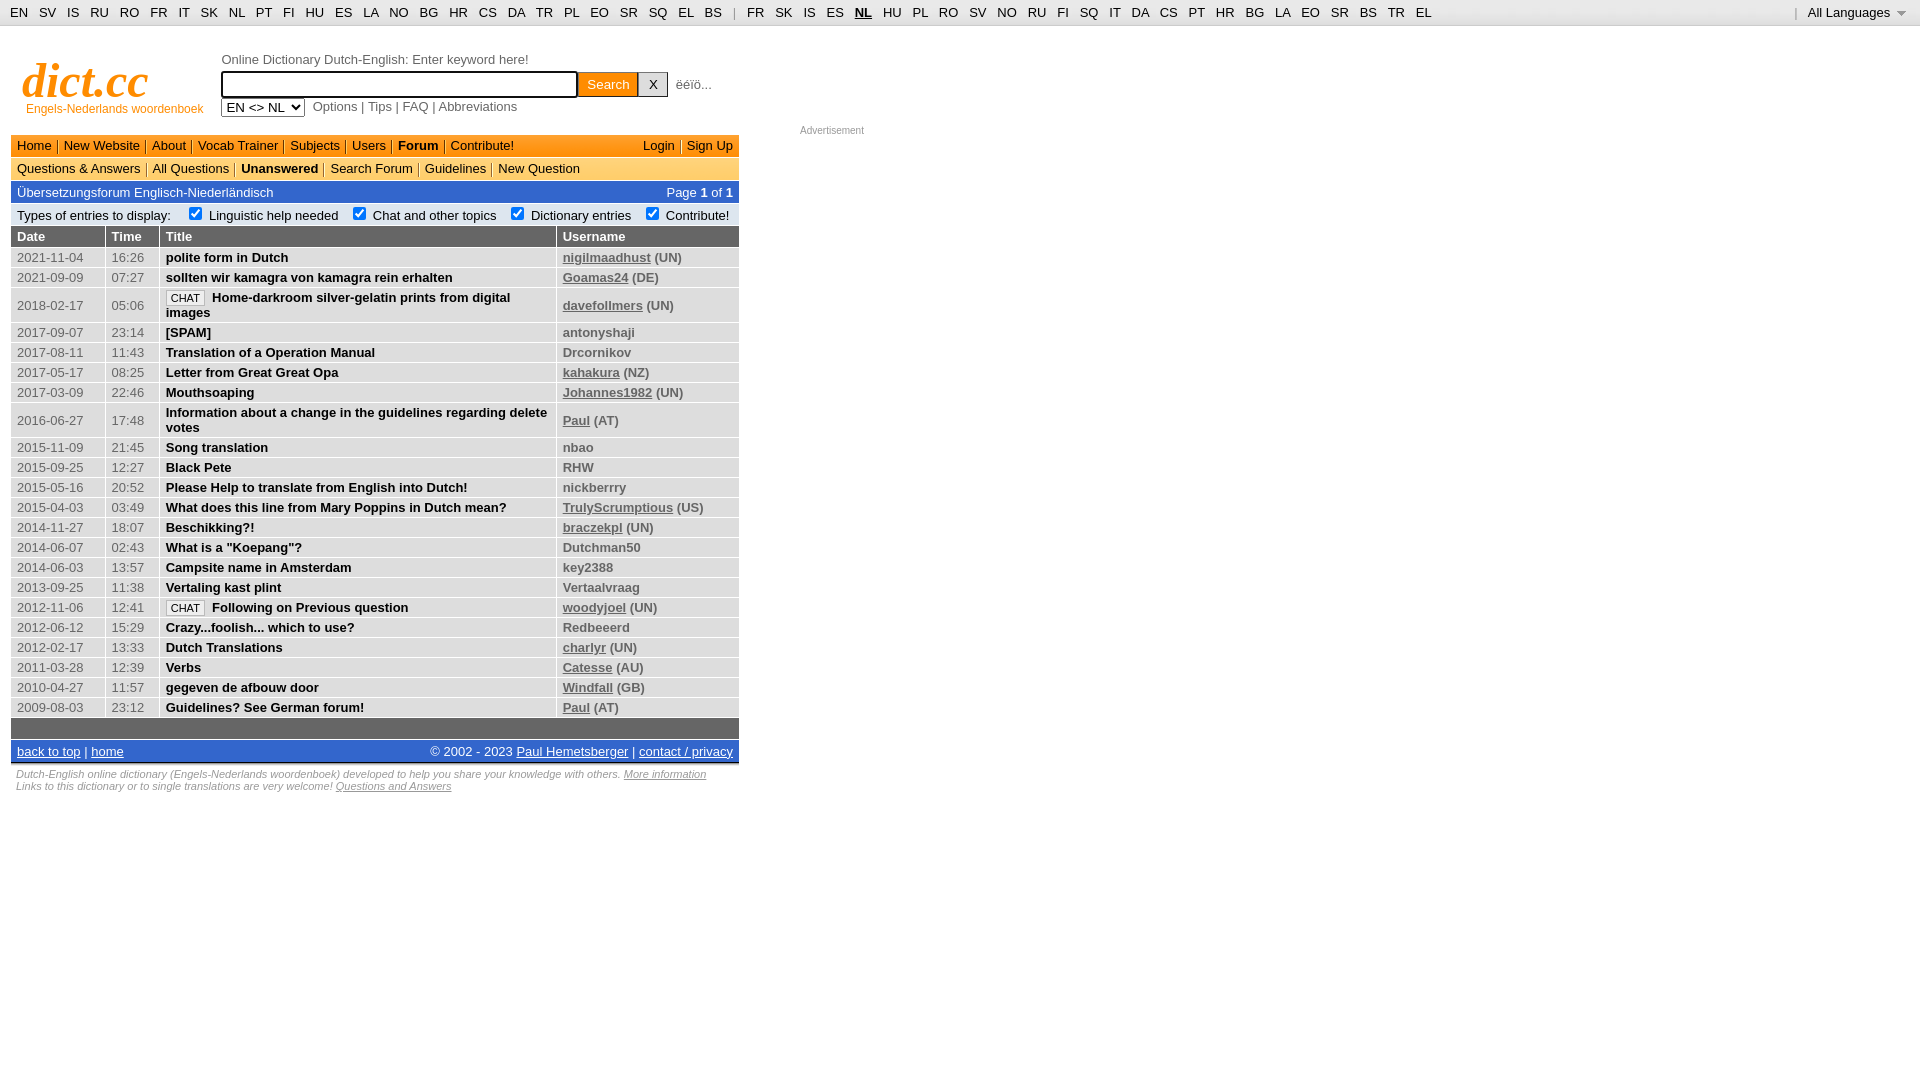  I want to click on Unanswered, so click(280, 168).